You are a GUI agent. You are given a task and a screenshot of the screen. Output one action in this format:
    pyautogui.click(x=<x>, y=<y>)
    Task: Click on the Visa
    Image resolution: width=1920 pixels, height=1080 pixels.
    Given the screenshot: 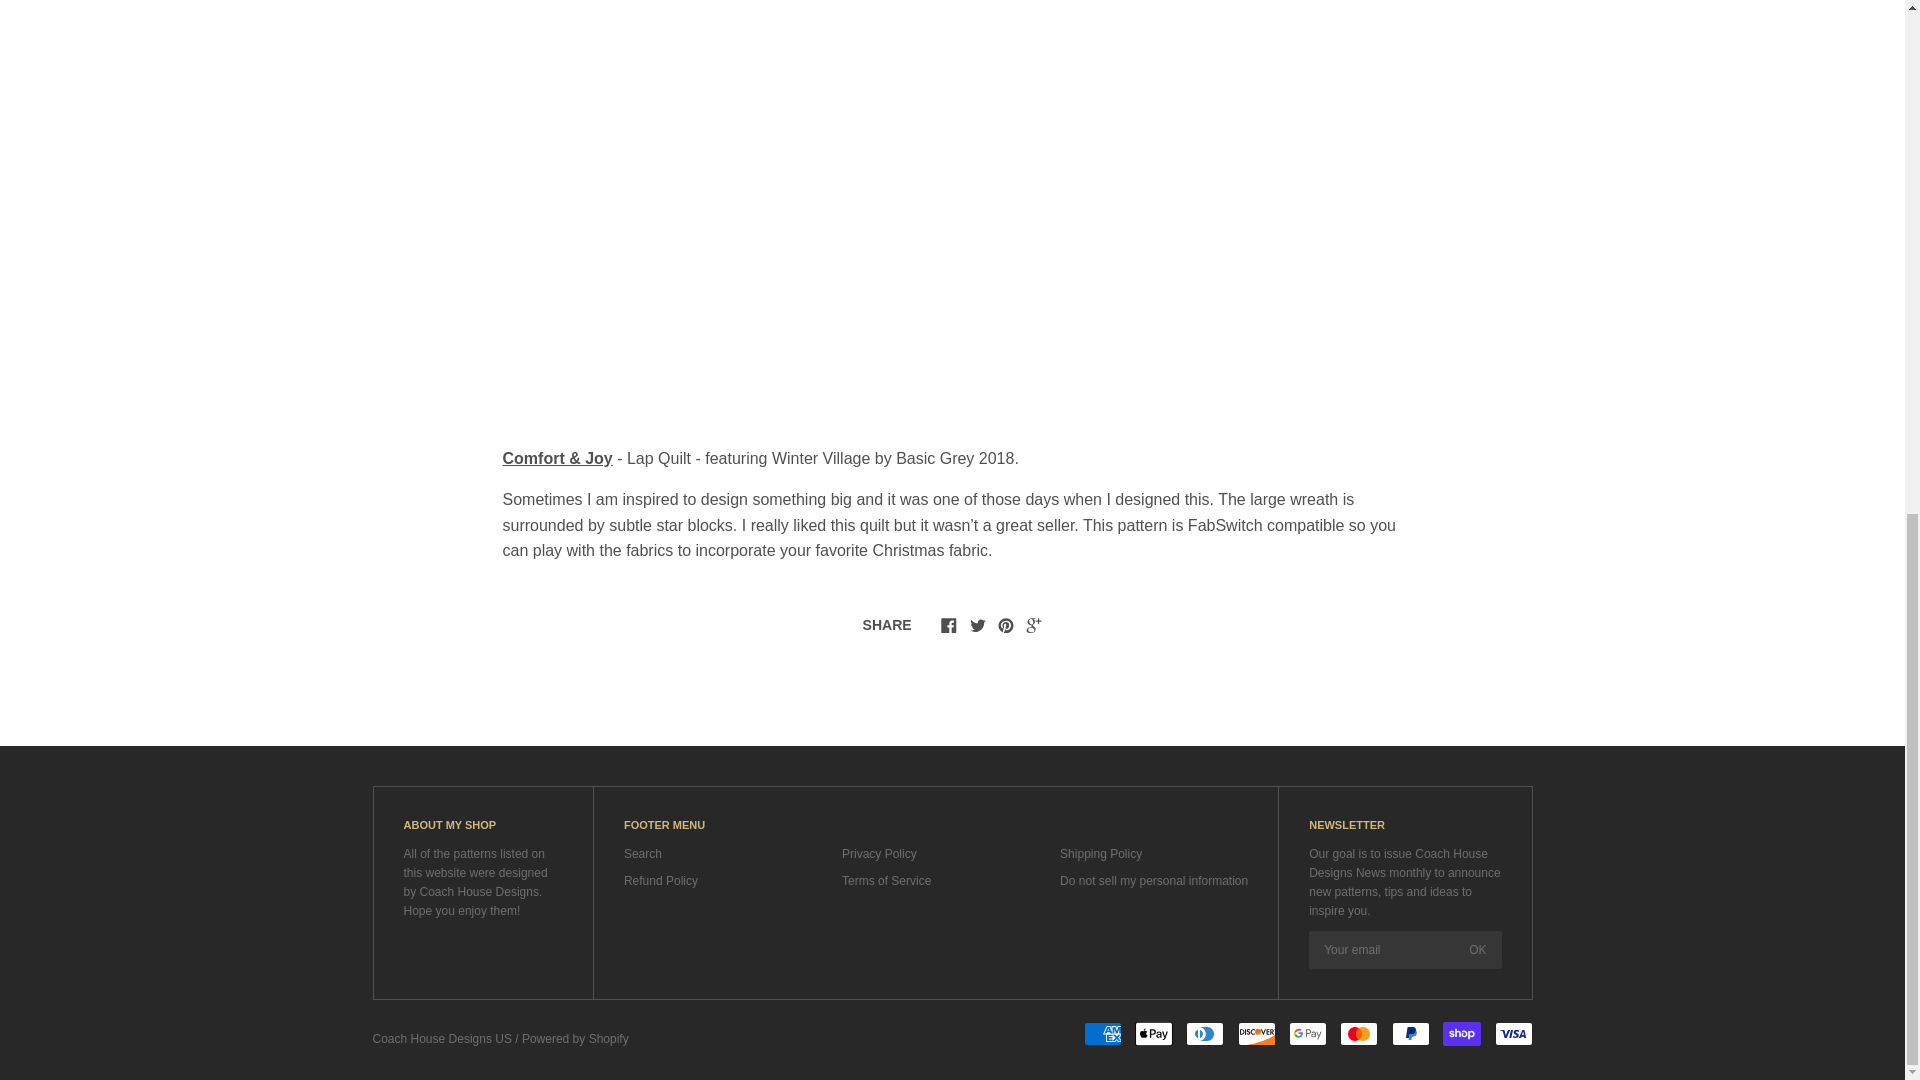 What is the action you would take?
    pyautogui.click(x=1512, y=1034)
    